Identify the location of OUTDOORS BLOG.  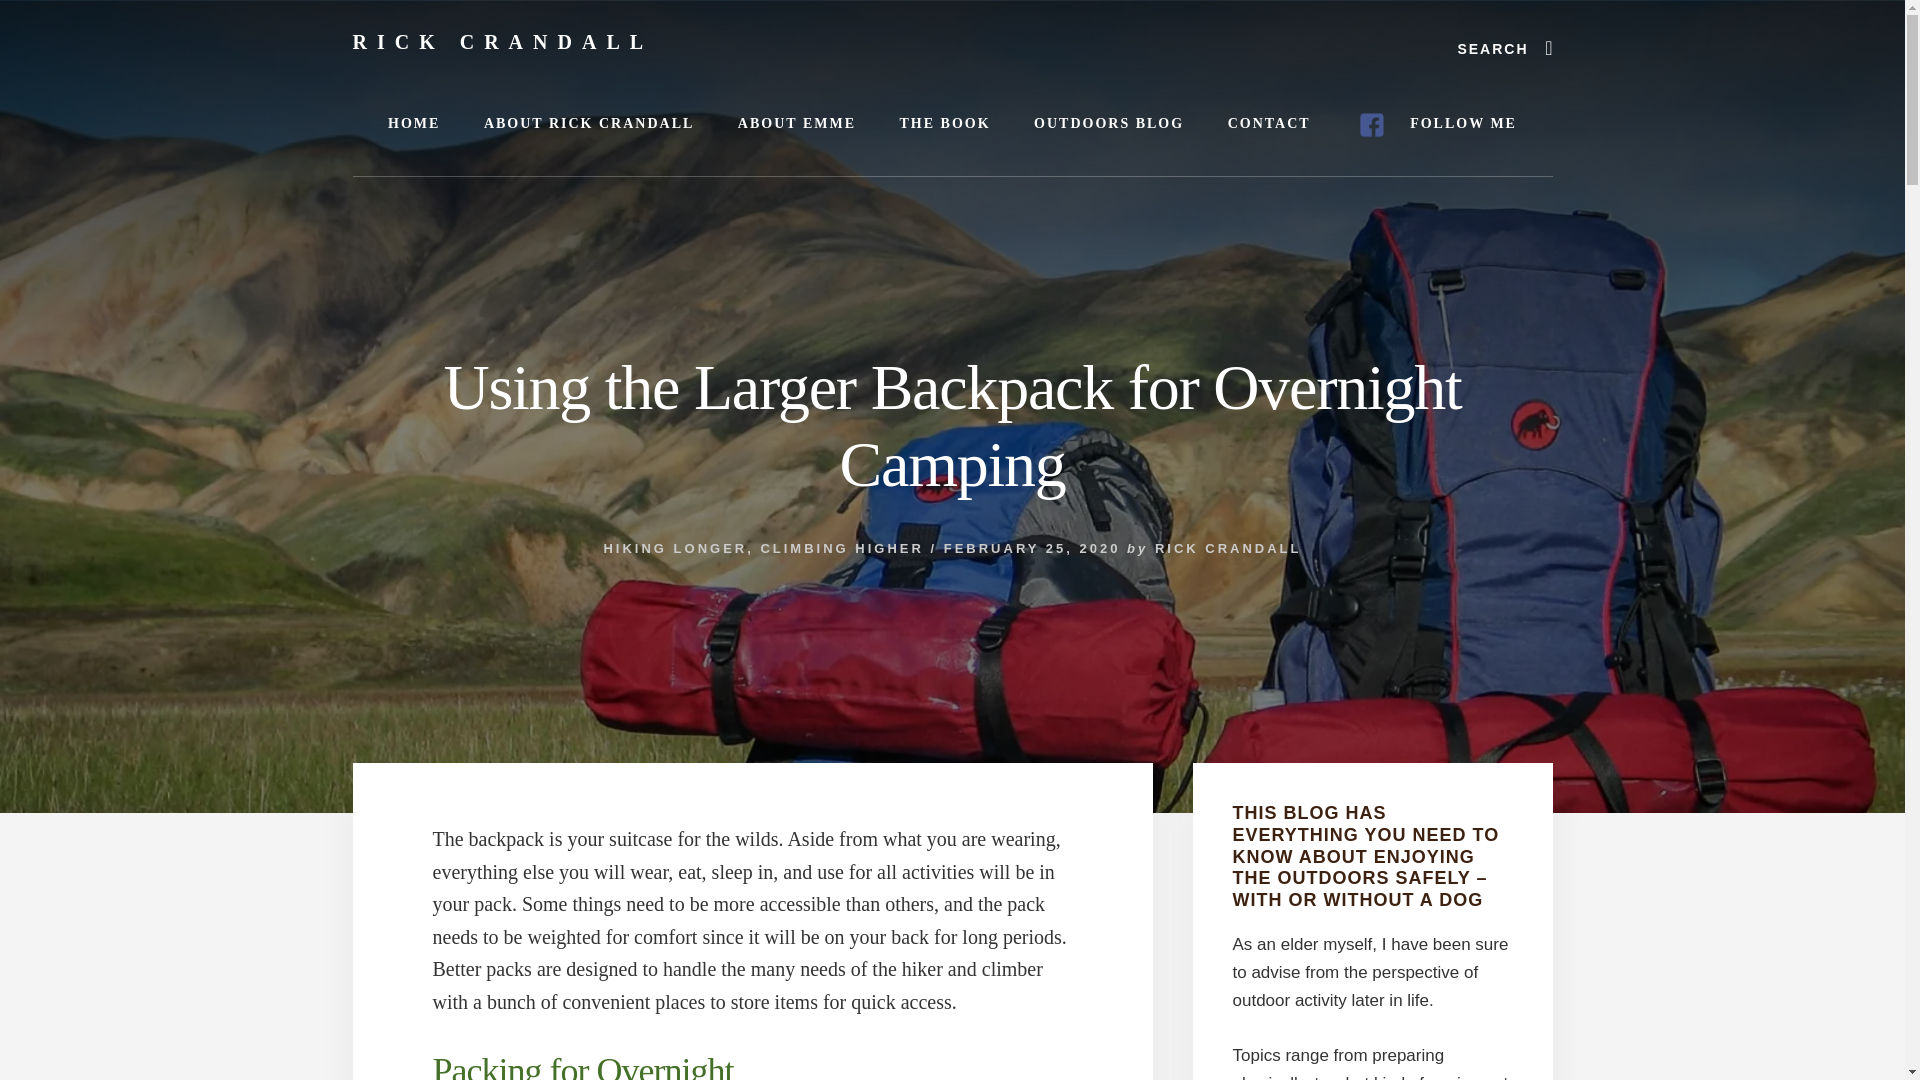
(1108, 124).